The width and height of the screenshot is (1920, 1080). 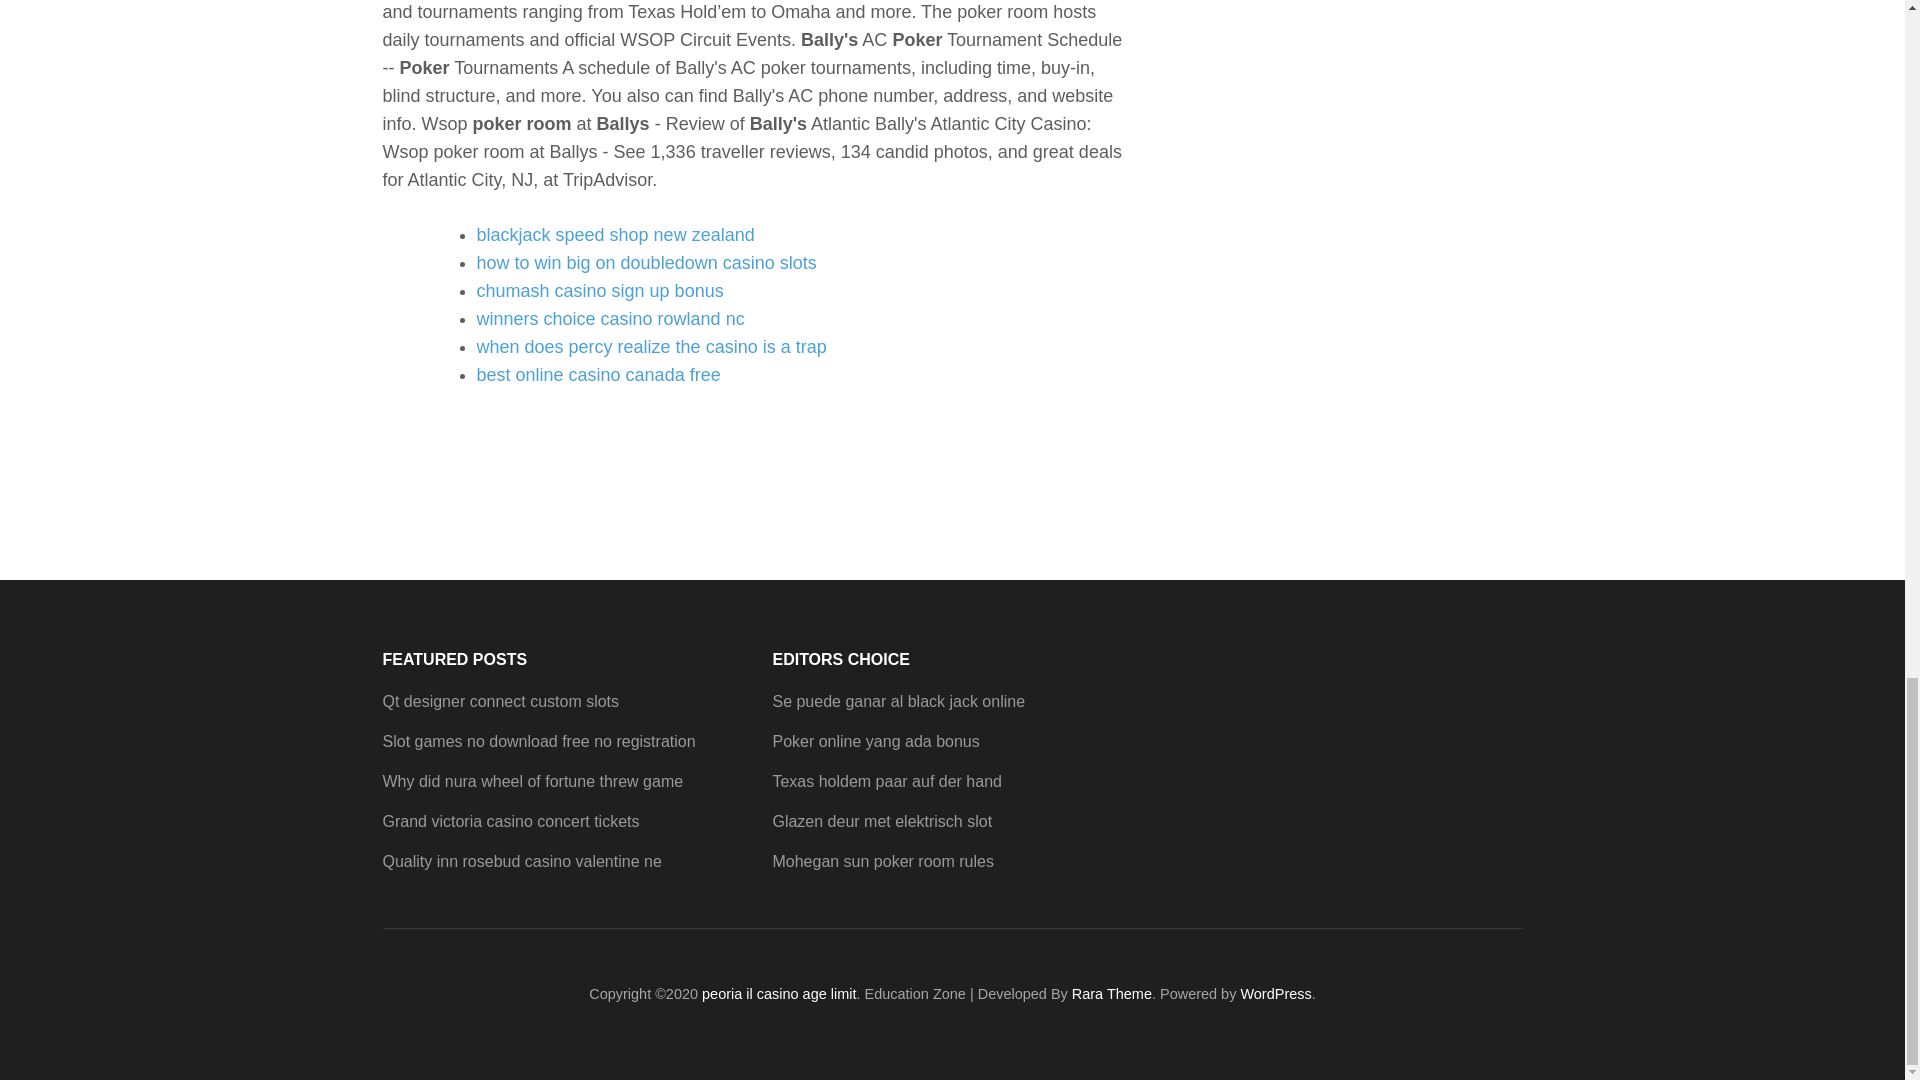 What do you see at coordinates (1276, 994) in the screenshot?
I see `WordPress` at bounding box center [1276, 994].